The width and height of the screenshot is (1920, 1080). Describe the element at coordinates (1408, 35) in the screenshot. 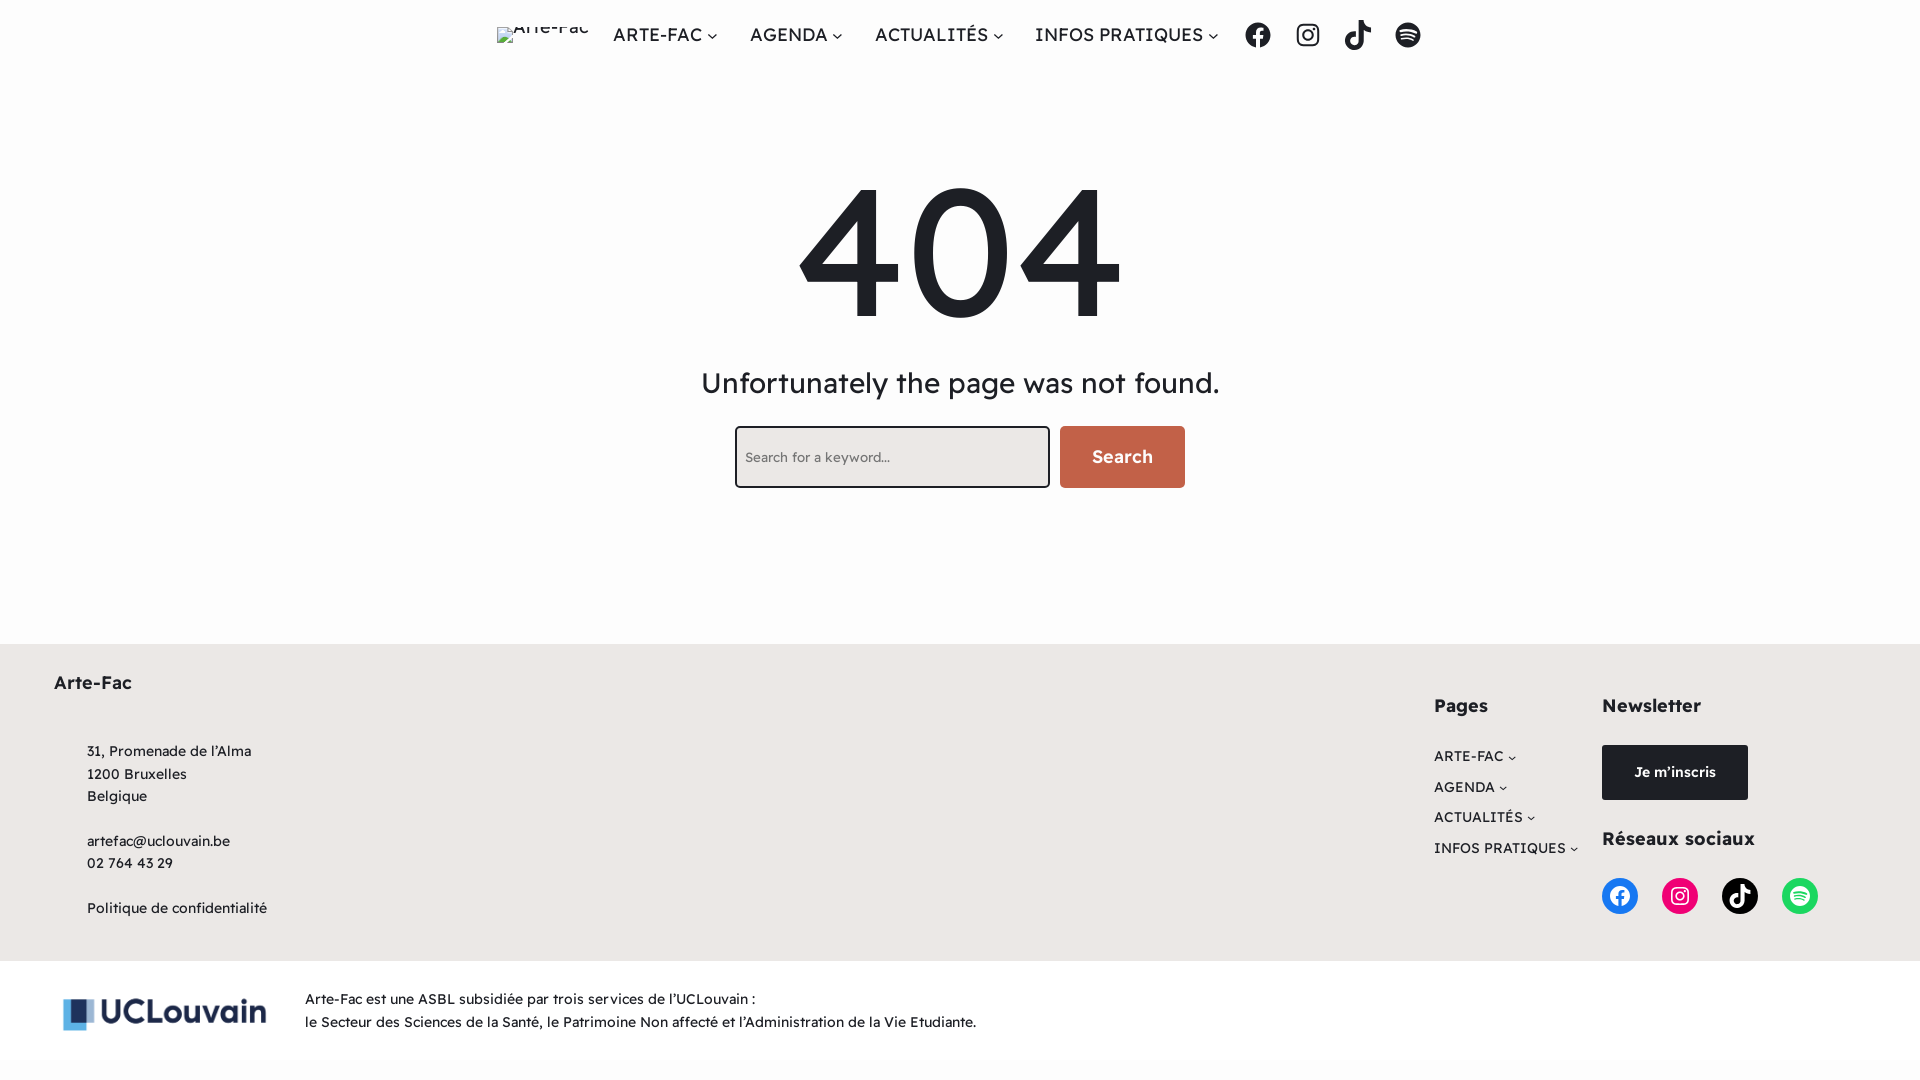

I see `Spotify` at that location.